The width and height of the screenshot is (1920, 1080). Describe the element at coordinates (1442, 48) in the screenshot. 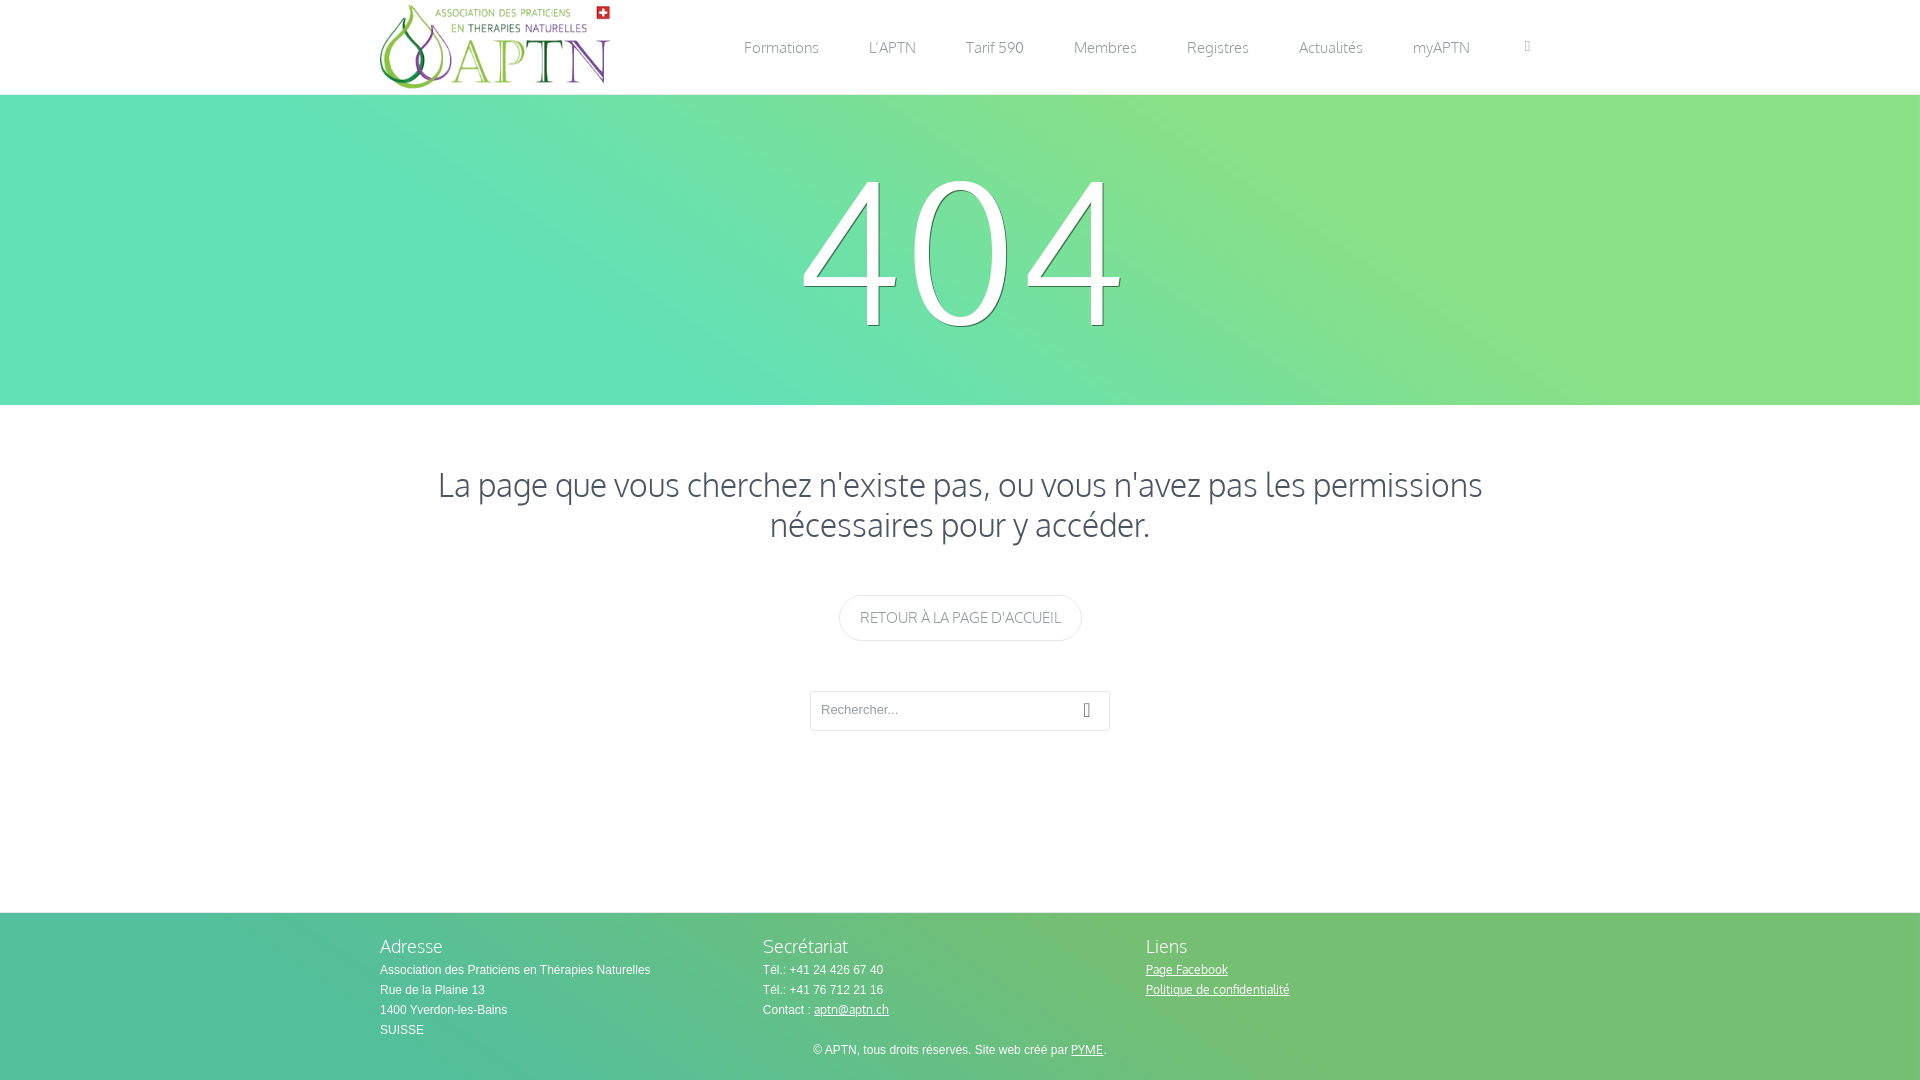

I see `myAPTN` at that location.